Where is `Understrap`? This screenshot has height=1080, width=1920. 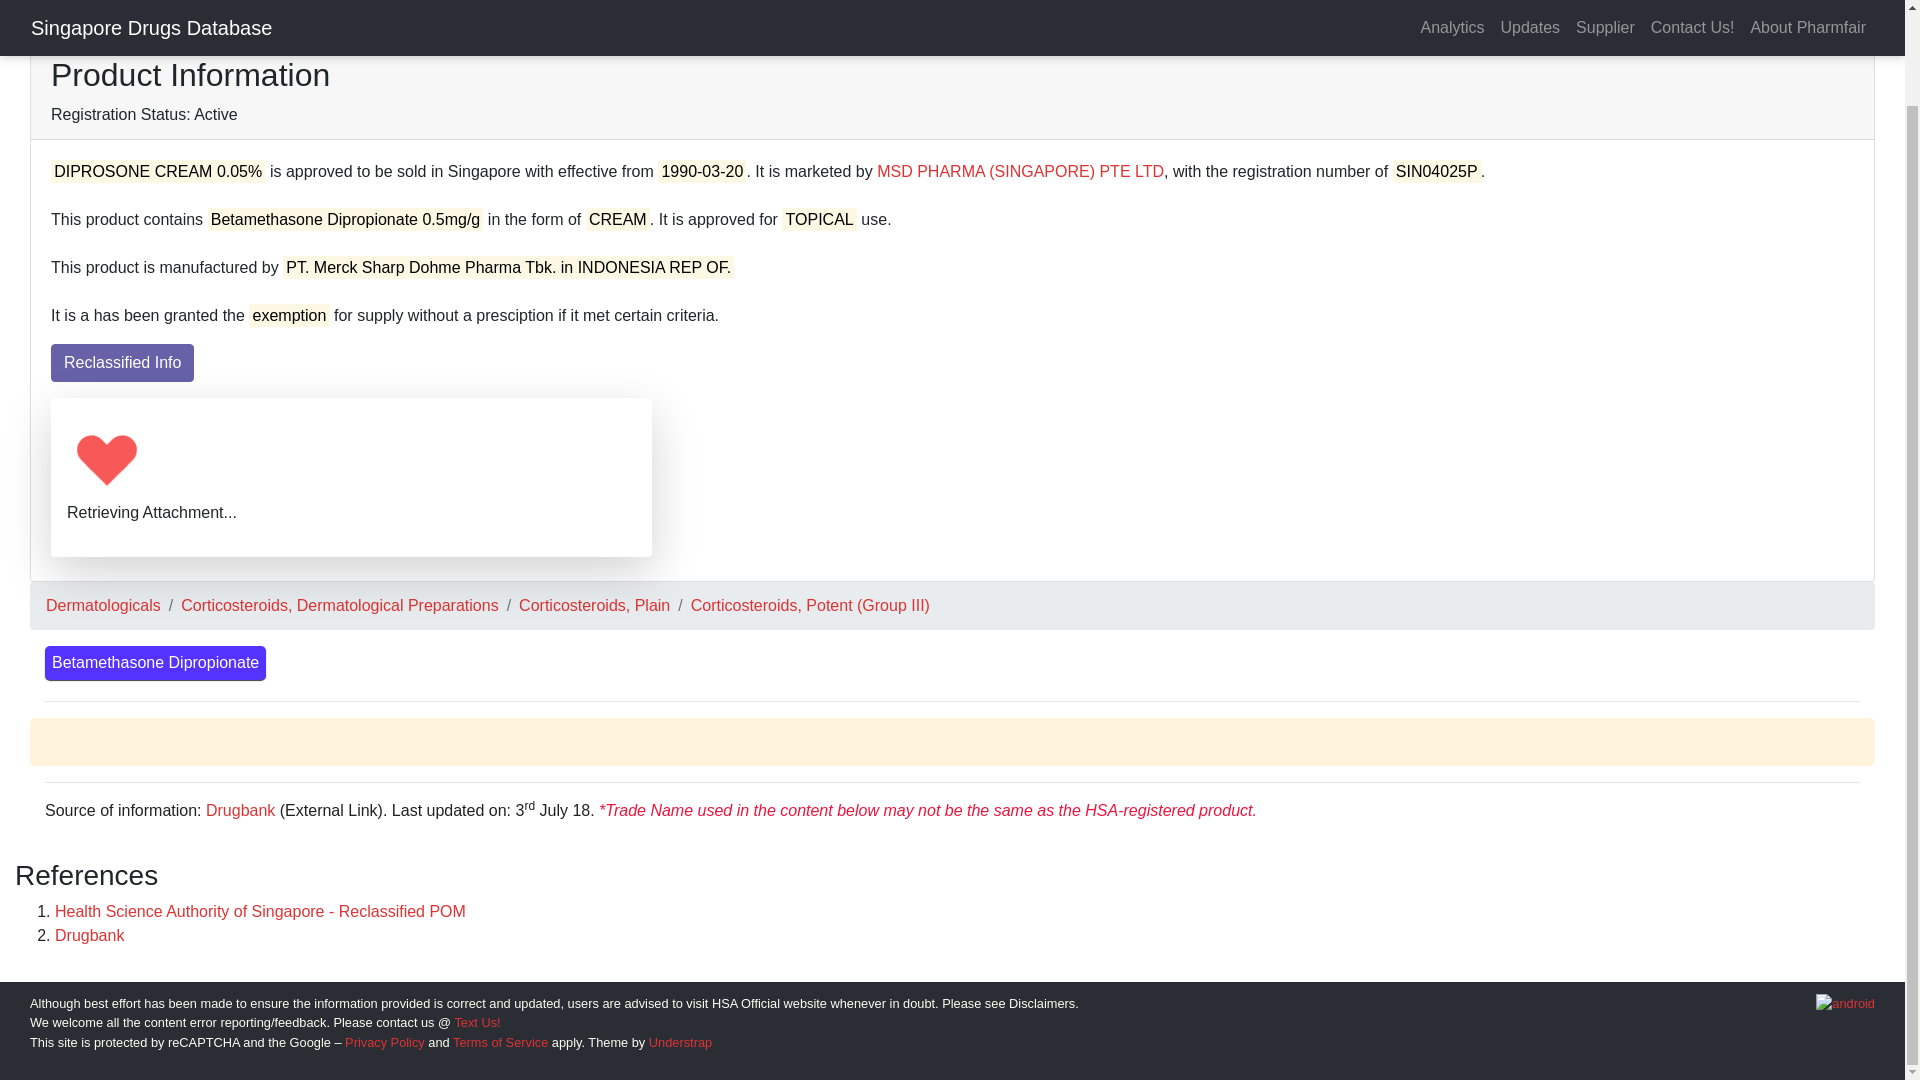
Understrap is located at coordinates (680, 1042).